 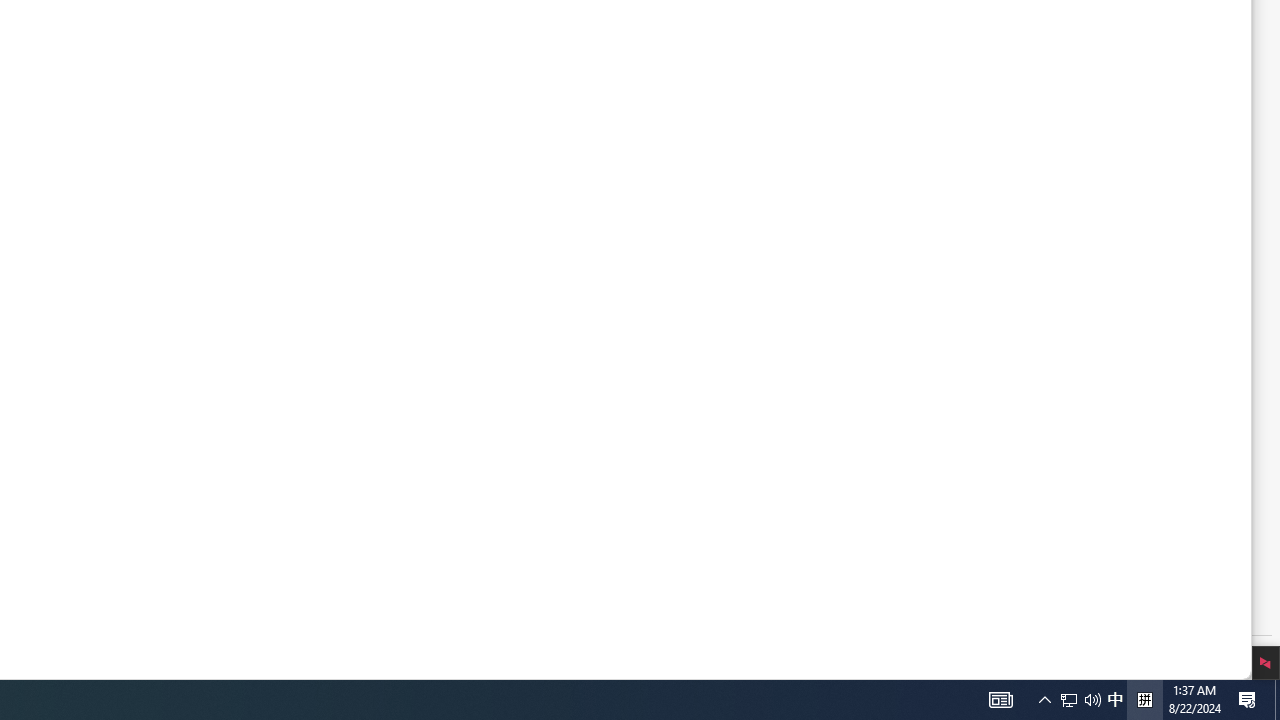 I want to click on Careers, so click(x=230, y=360).